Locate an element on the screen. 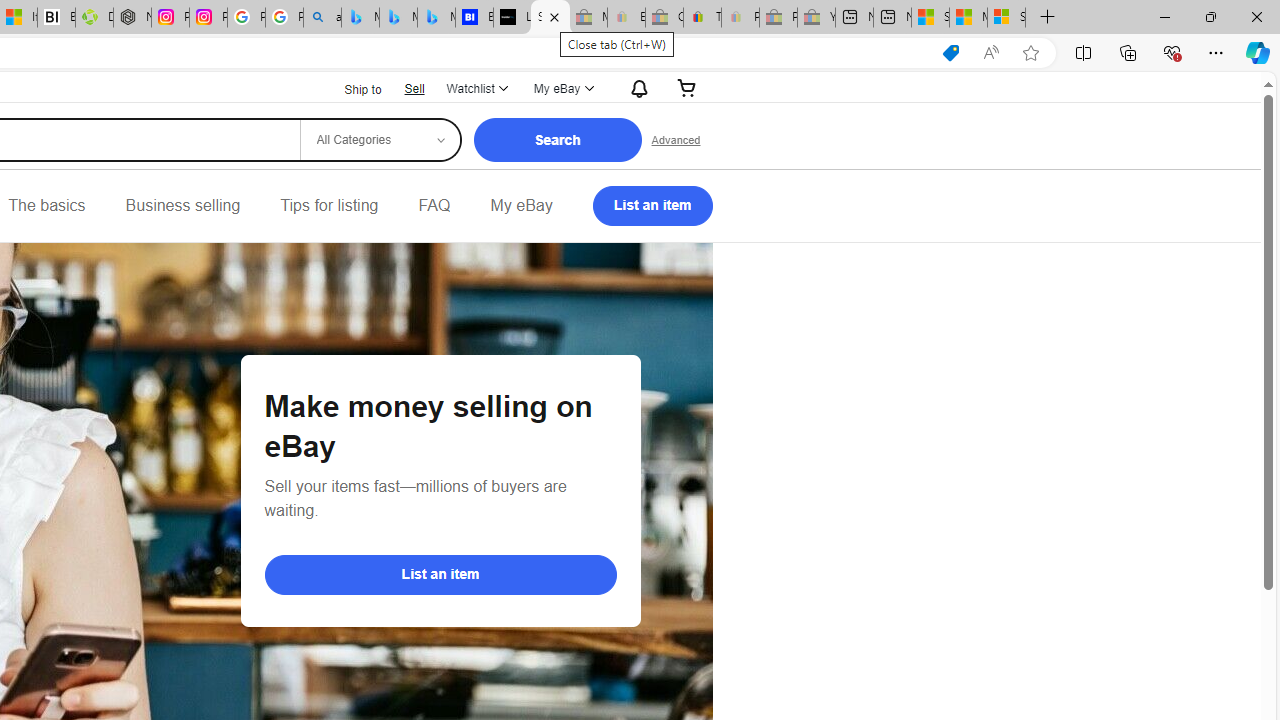  Selling on eBay | Electronics, Fashion, Home & Garden | eBay is located at coordinates (550, 18).